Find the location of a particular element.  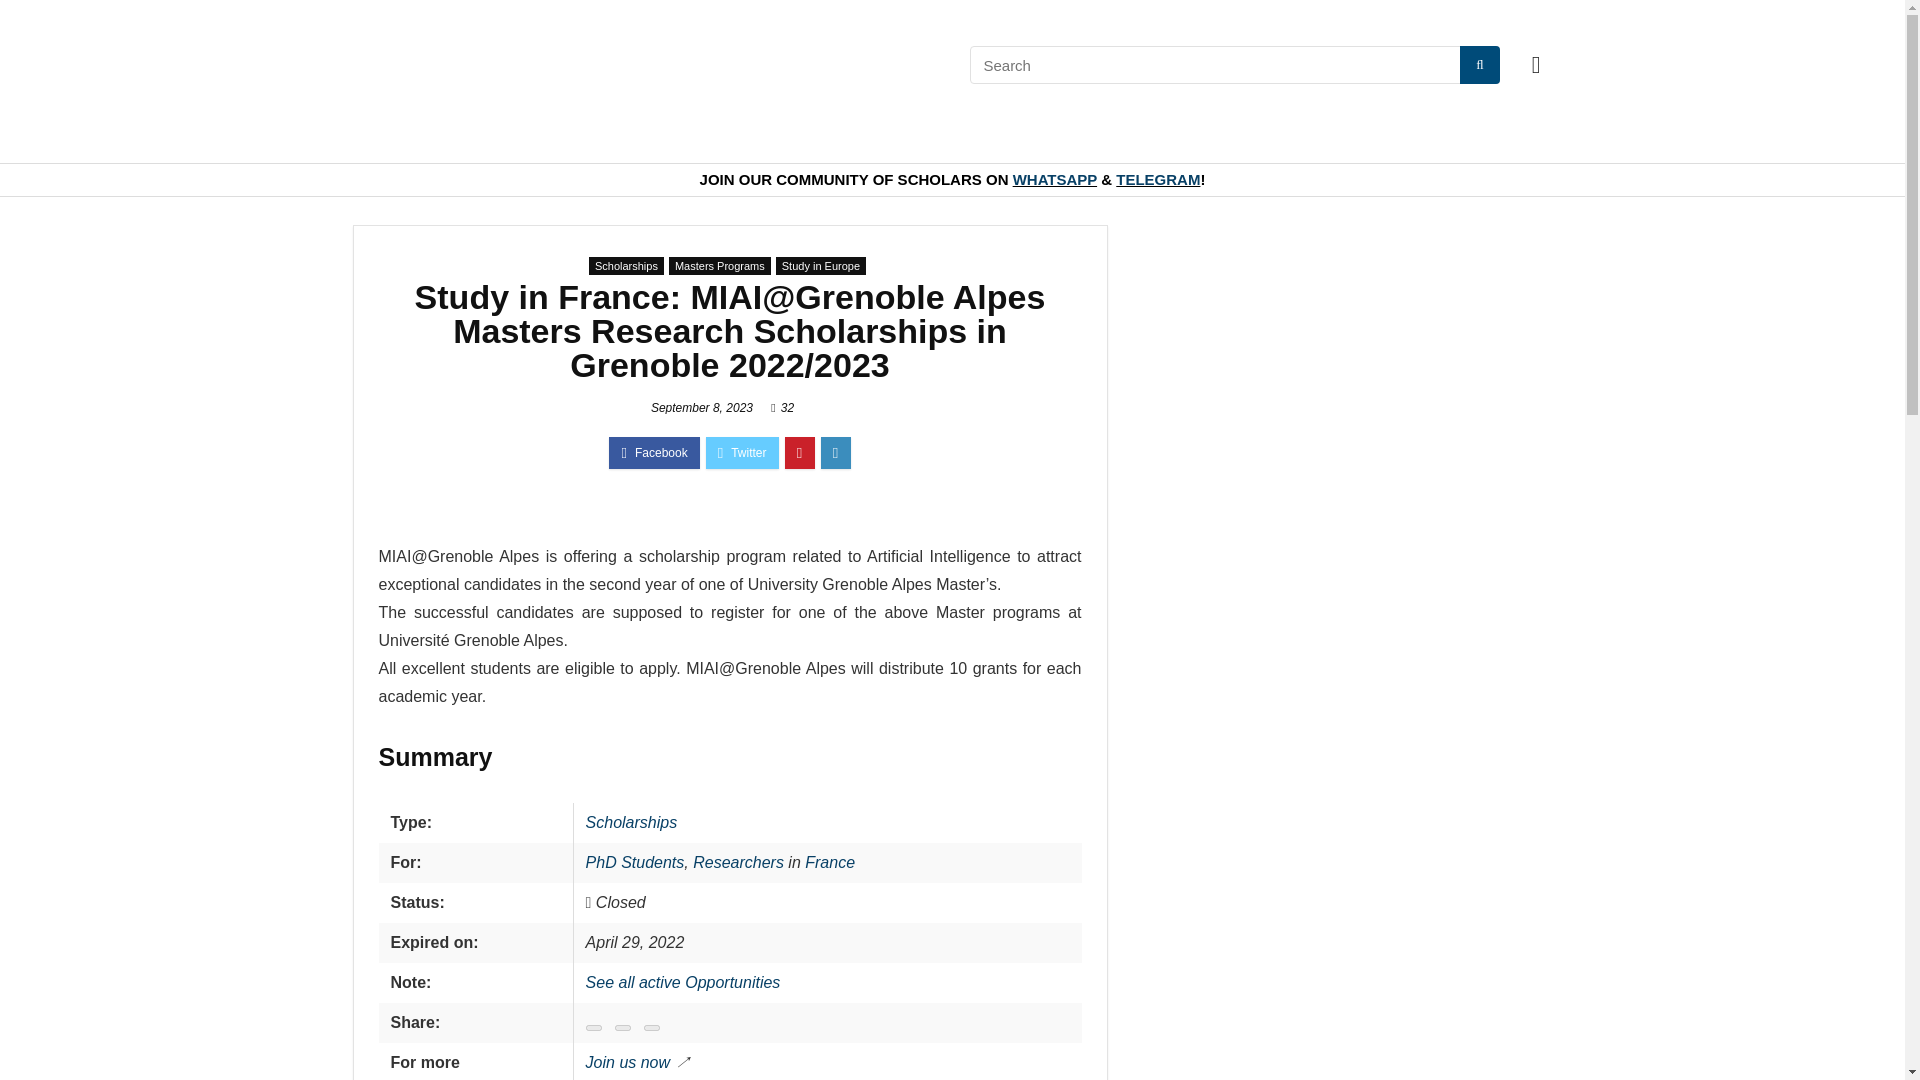

Join us now is located at coordinates (628, 1062).